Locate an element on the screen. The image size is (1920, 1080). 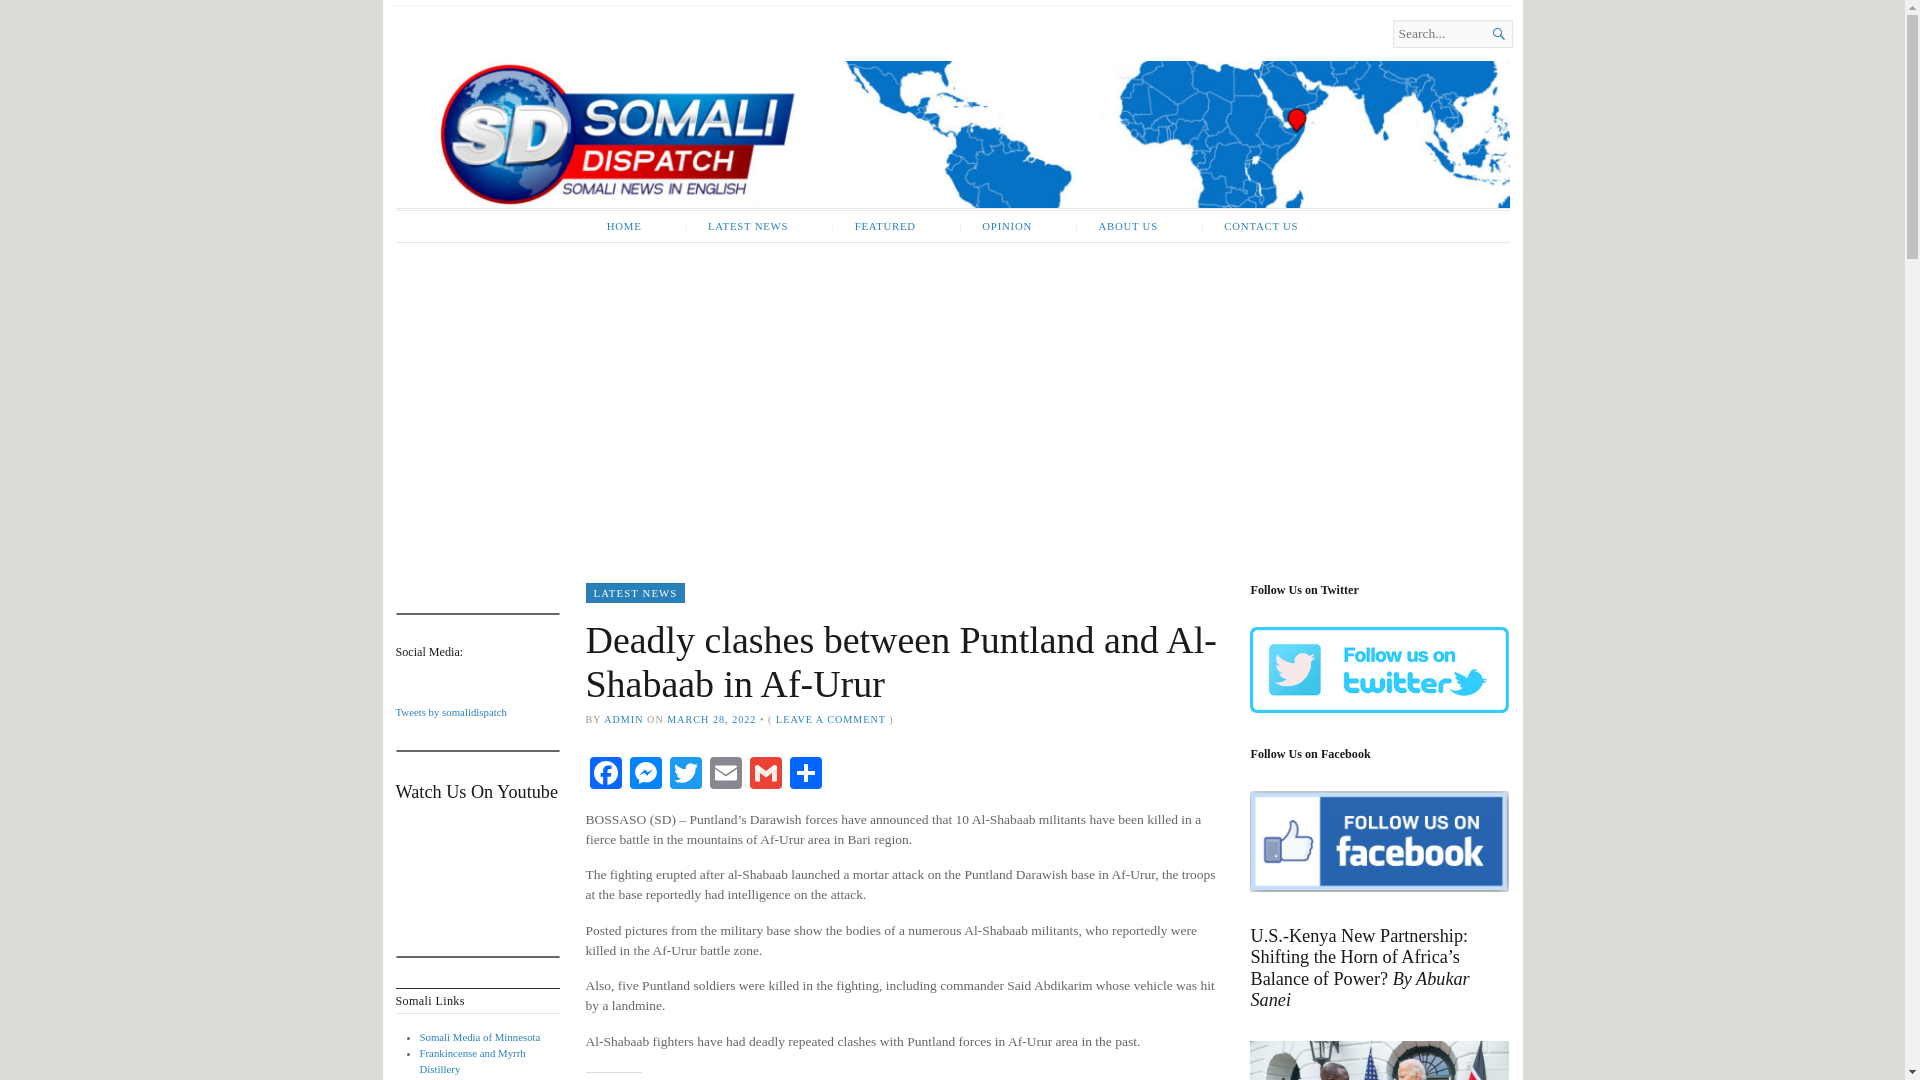
LATEST NEWS is located at coordinates (635, 592).